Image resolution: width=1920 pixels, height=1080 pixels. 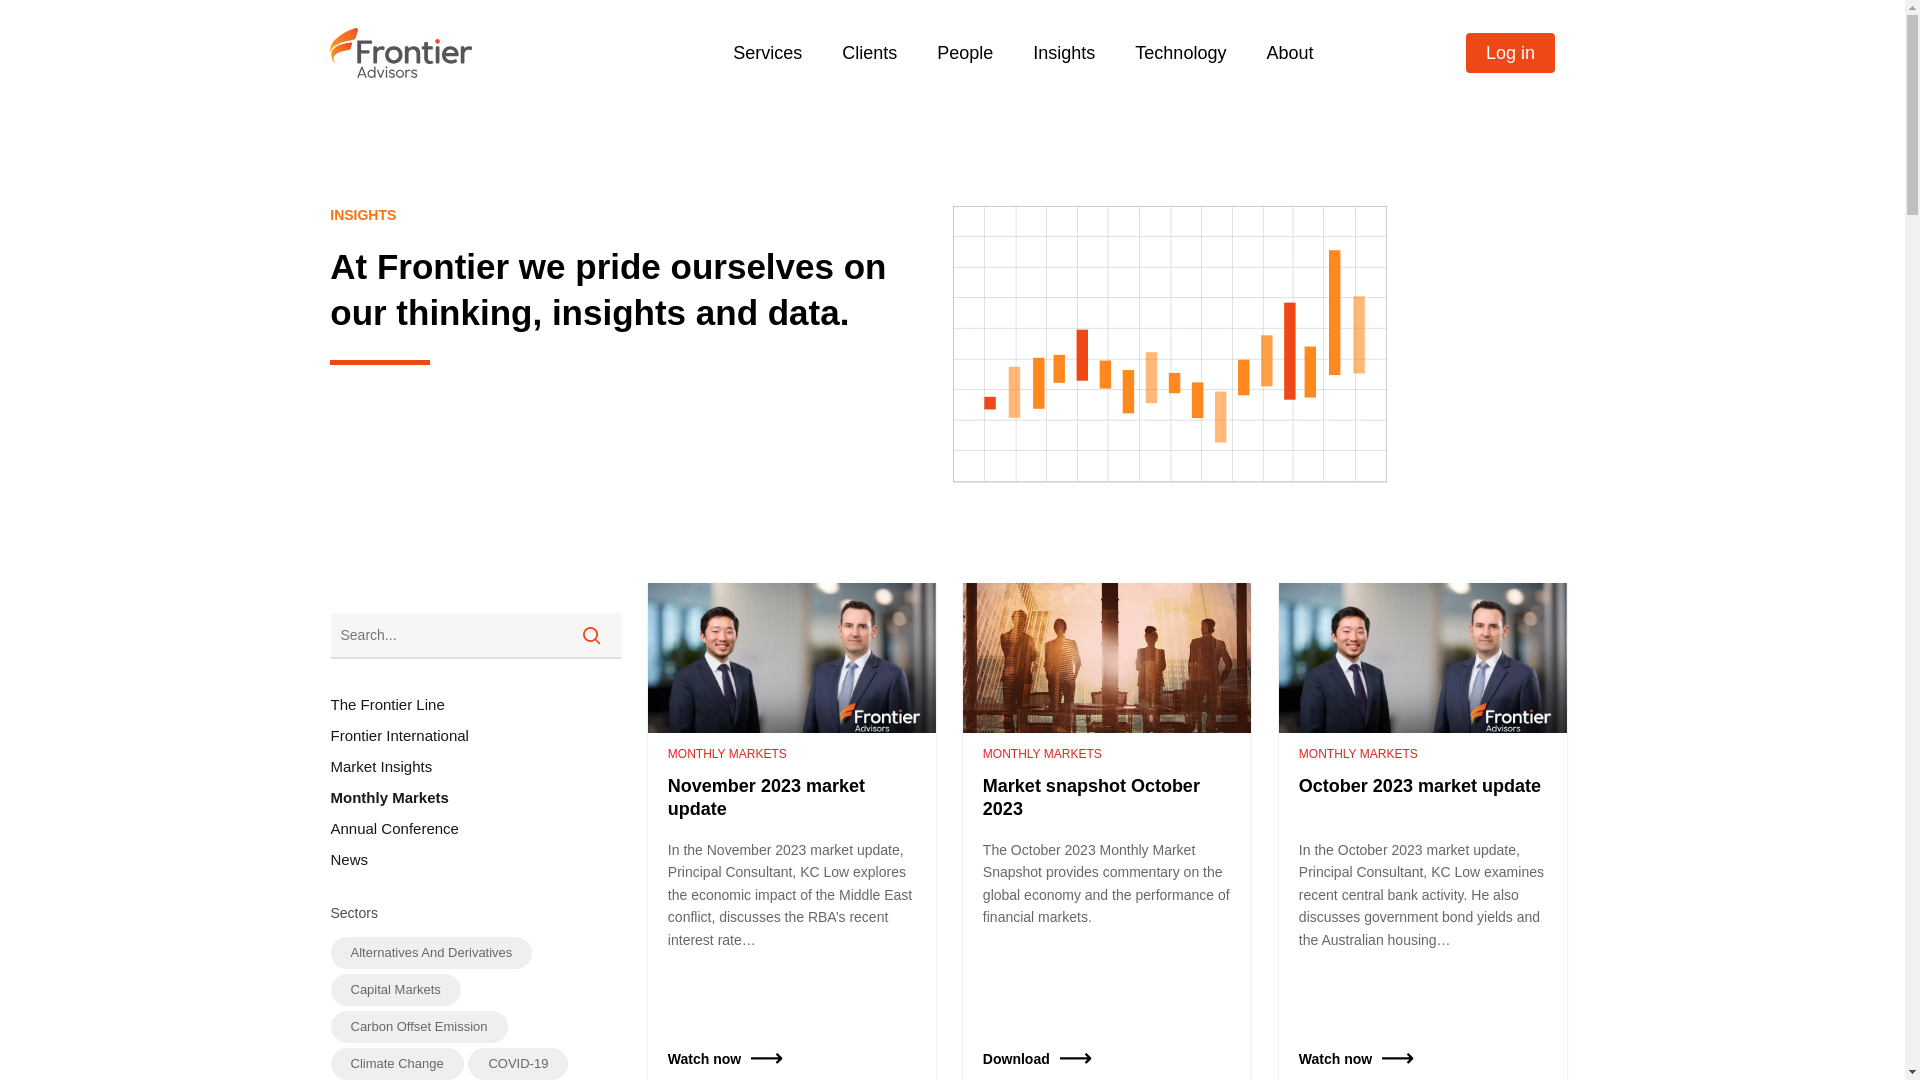 What do you see at coordinates (476, 736) in the screenshot?
I see `Frontier International` at bounding box center [476, 736].